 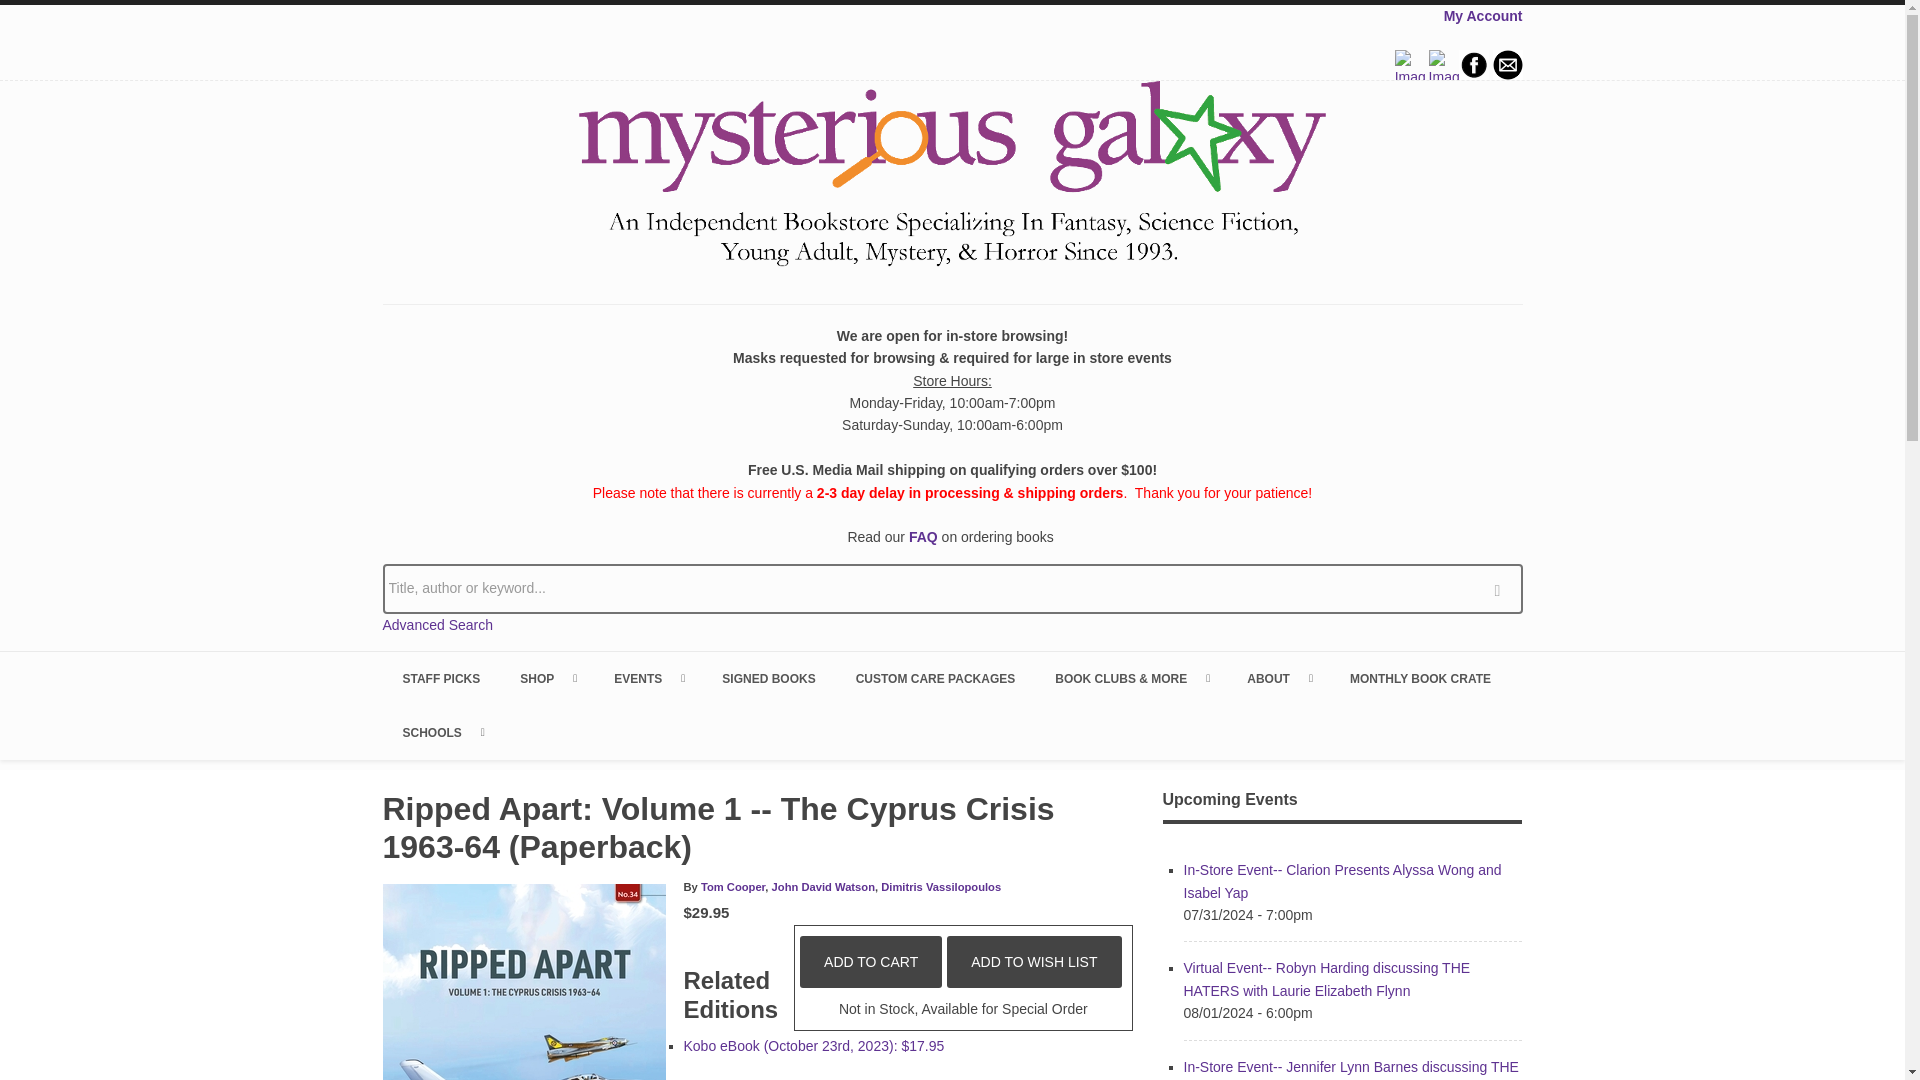 I want to click on Home, so click(x=952, y=177).